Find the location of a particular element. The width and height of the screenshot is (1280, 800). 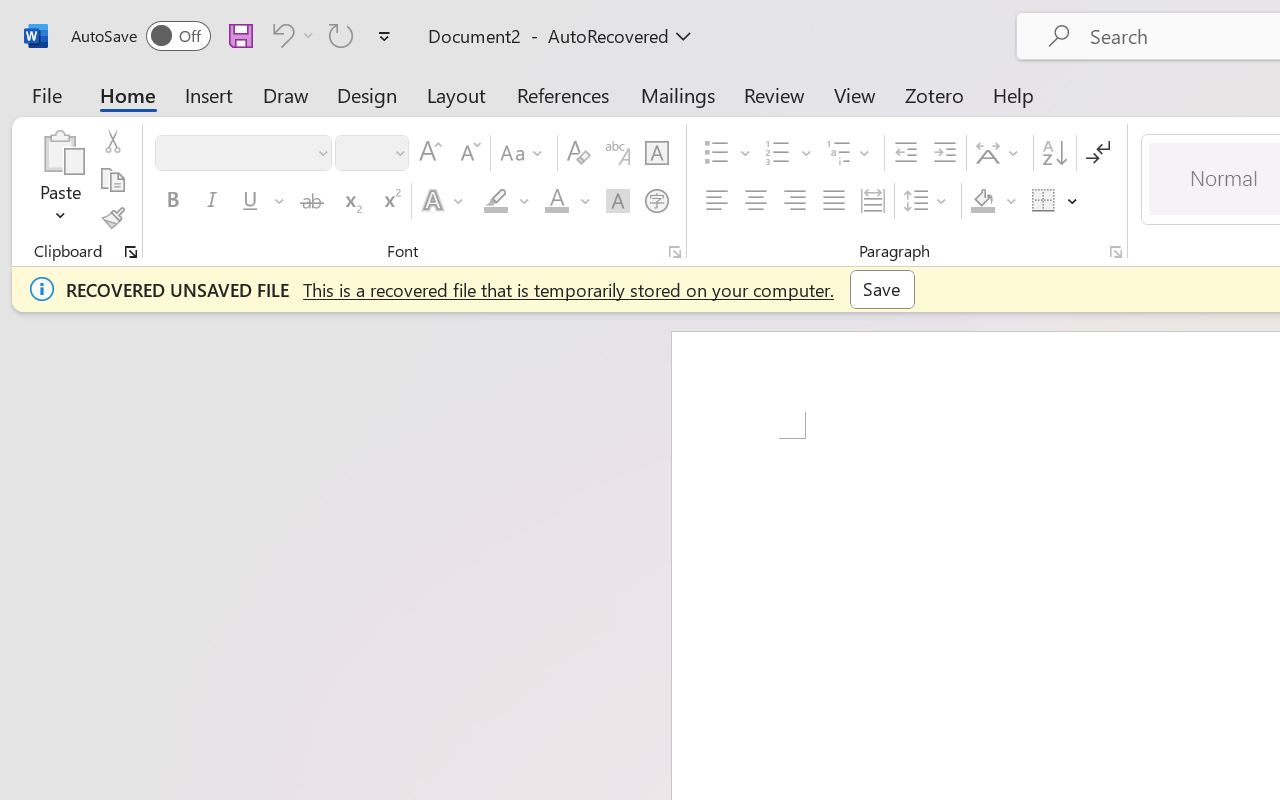

Text Highlight Color is located at coordinates (506, 201).